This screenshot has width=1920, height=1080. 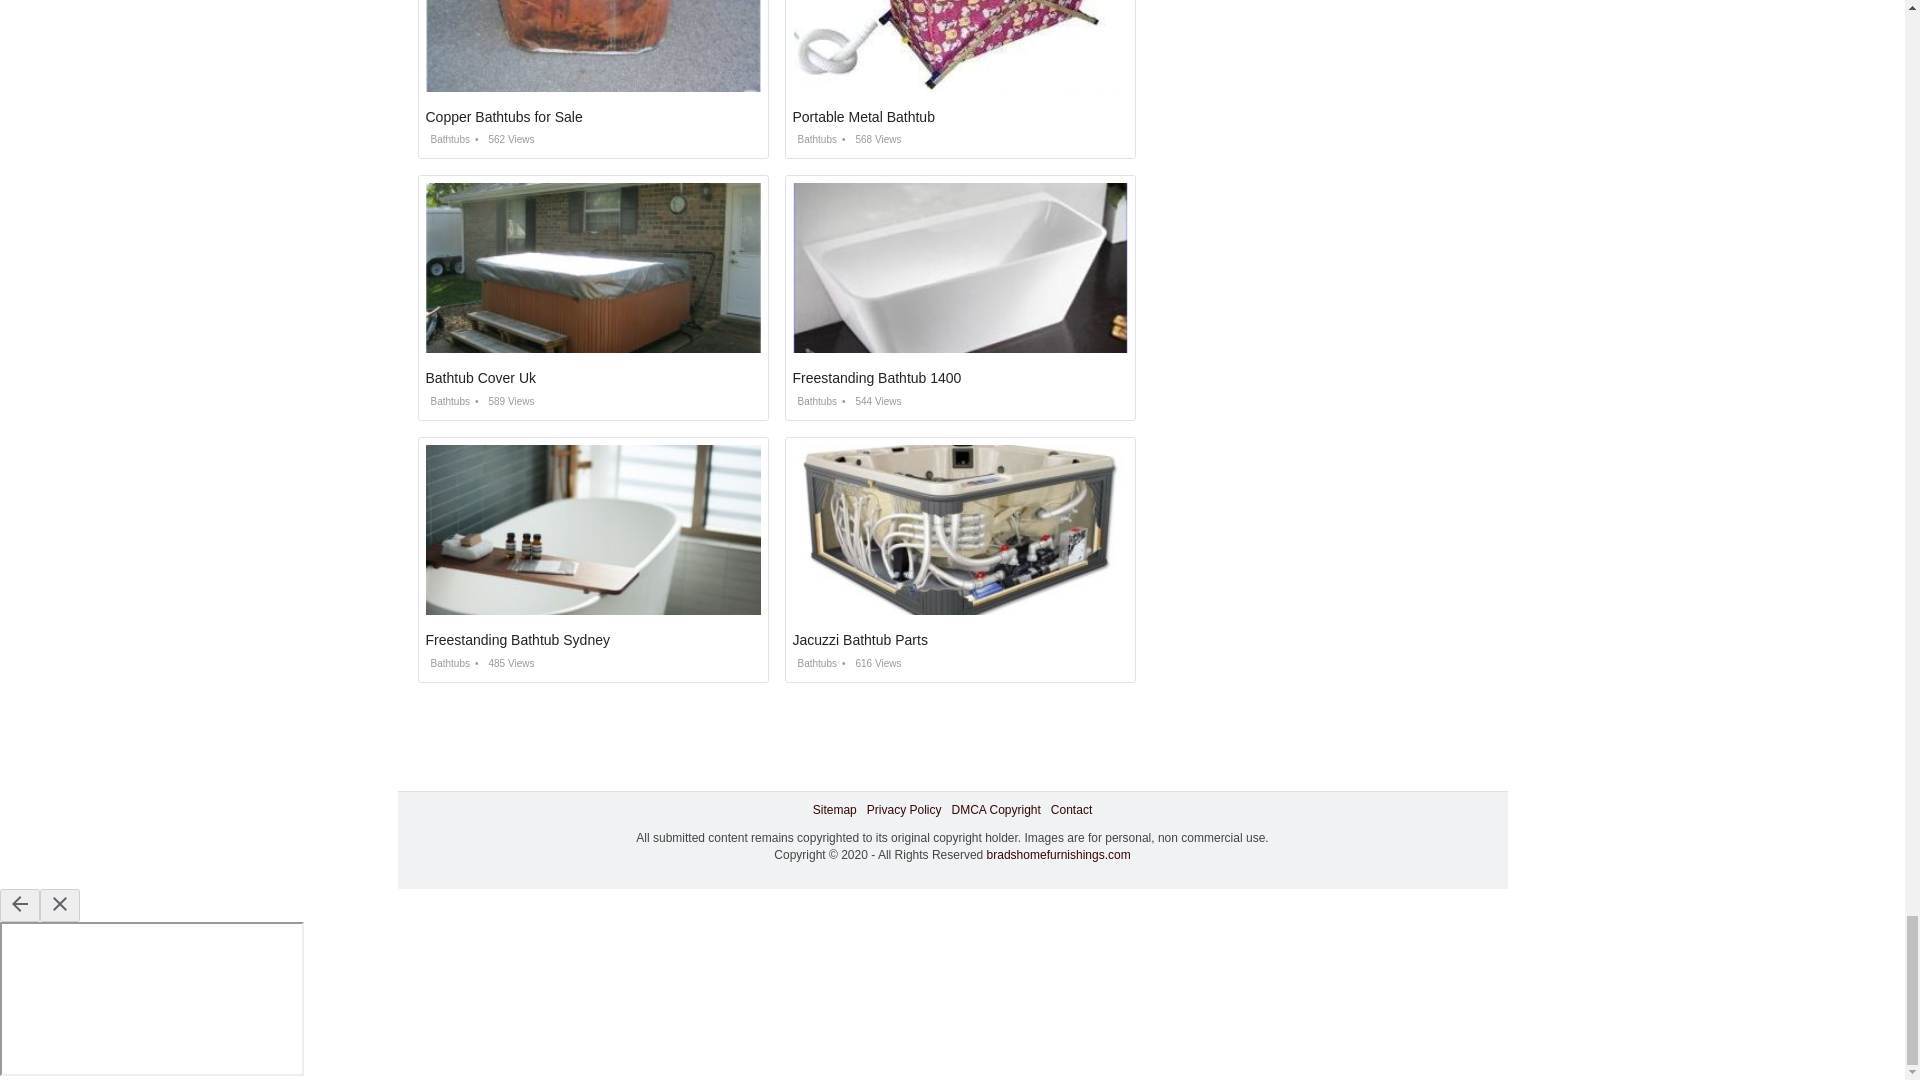 What do you see at coordinates (448, 402) in the screenshot?
I see `Bathtubs` at bounding box center [448, 402].